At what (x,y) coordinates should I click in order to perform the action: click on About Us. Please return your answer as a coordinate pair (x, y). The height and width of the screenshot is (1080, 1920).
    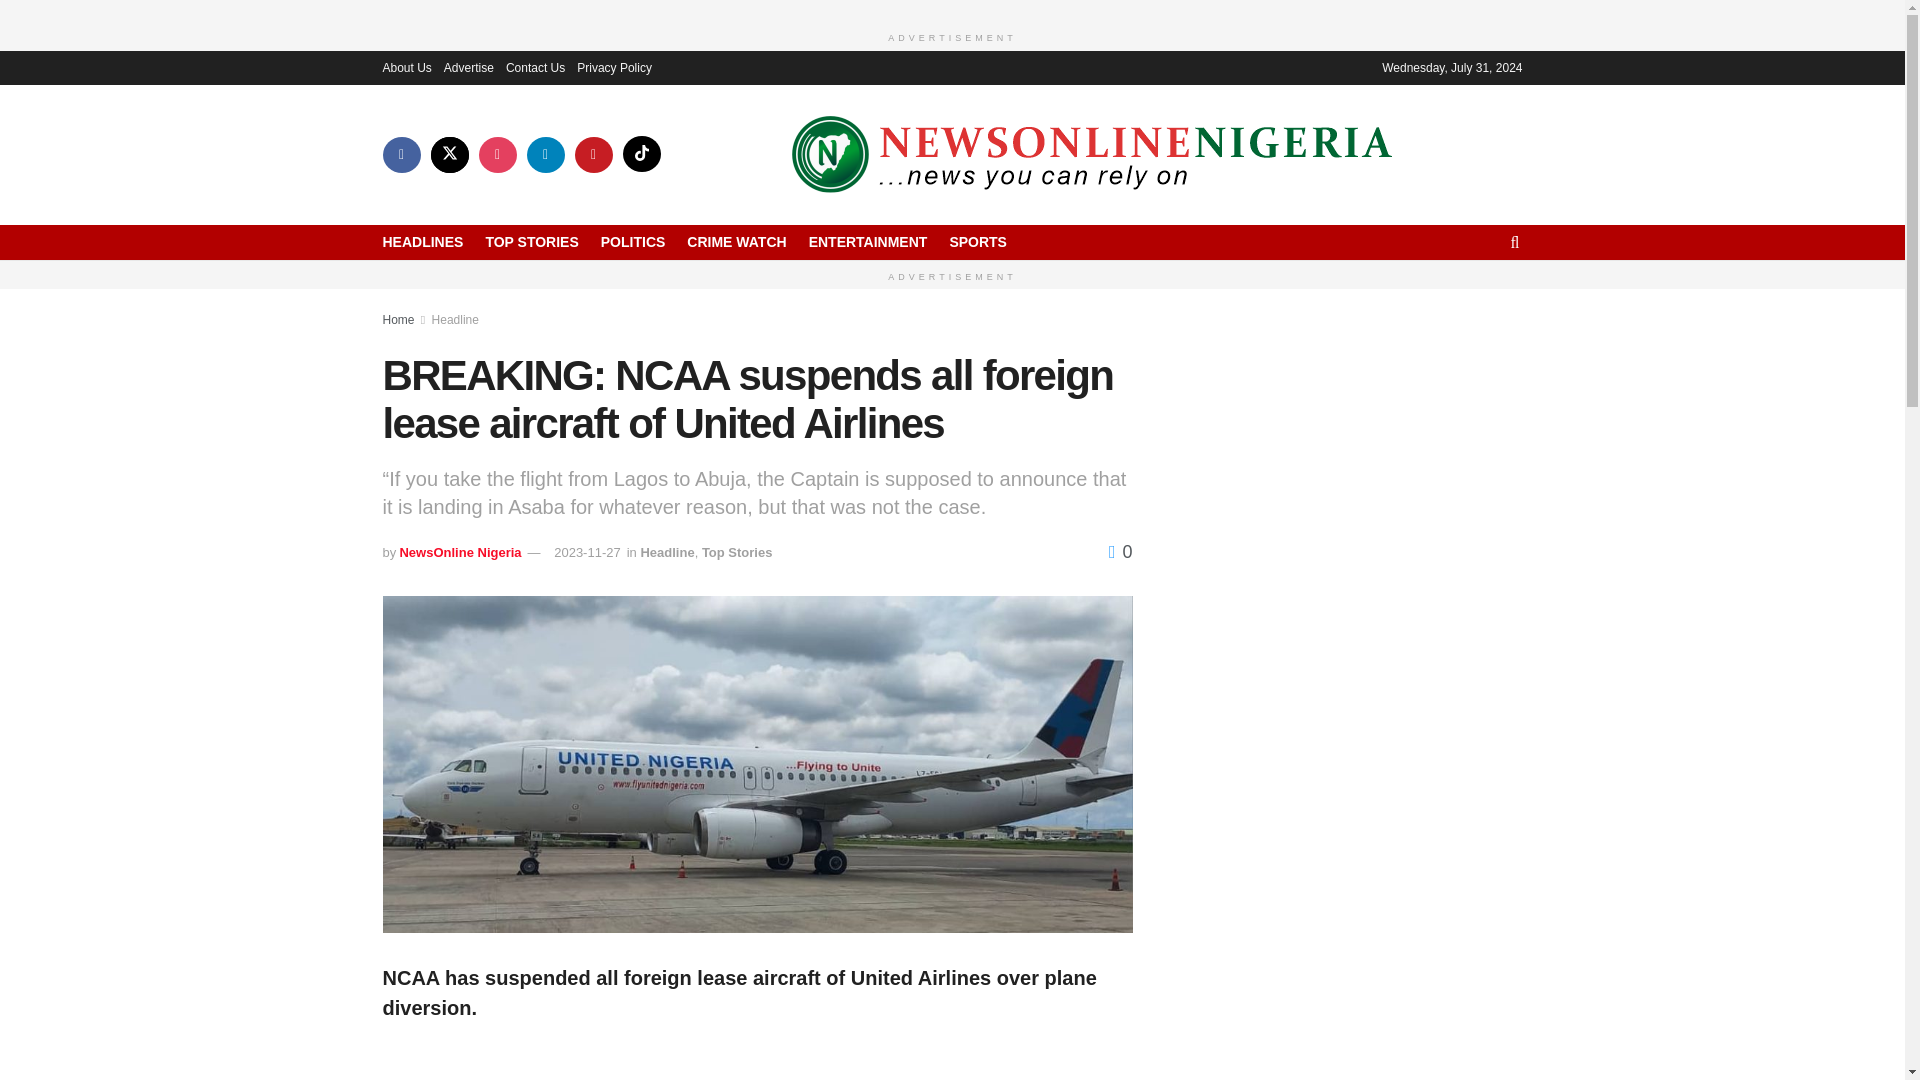
    Looking at the image, I should click on (406, 68).